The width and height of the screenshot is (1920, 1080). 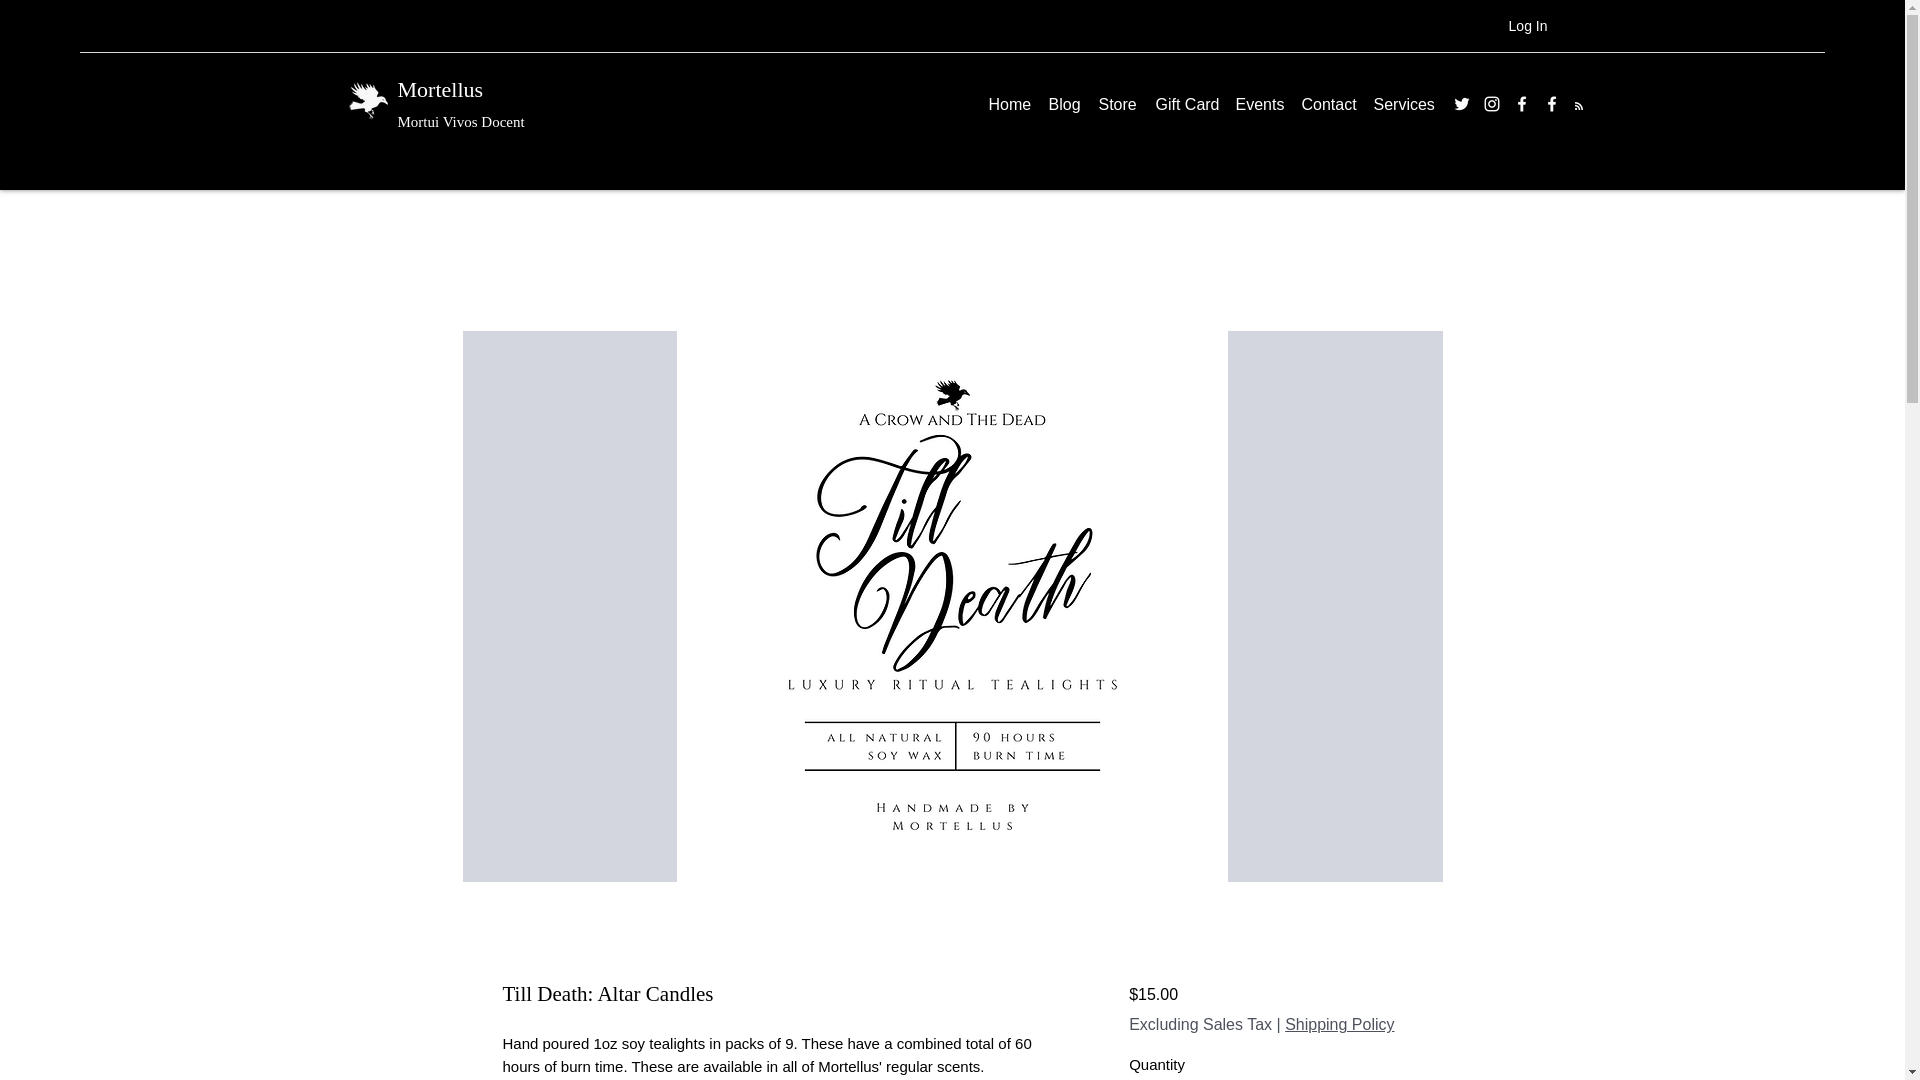 What do you see at coordinates (440, 88) in the screenshot?
I see `Mortellus` at bounding box center [440, 88].